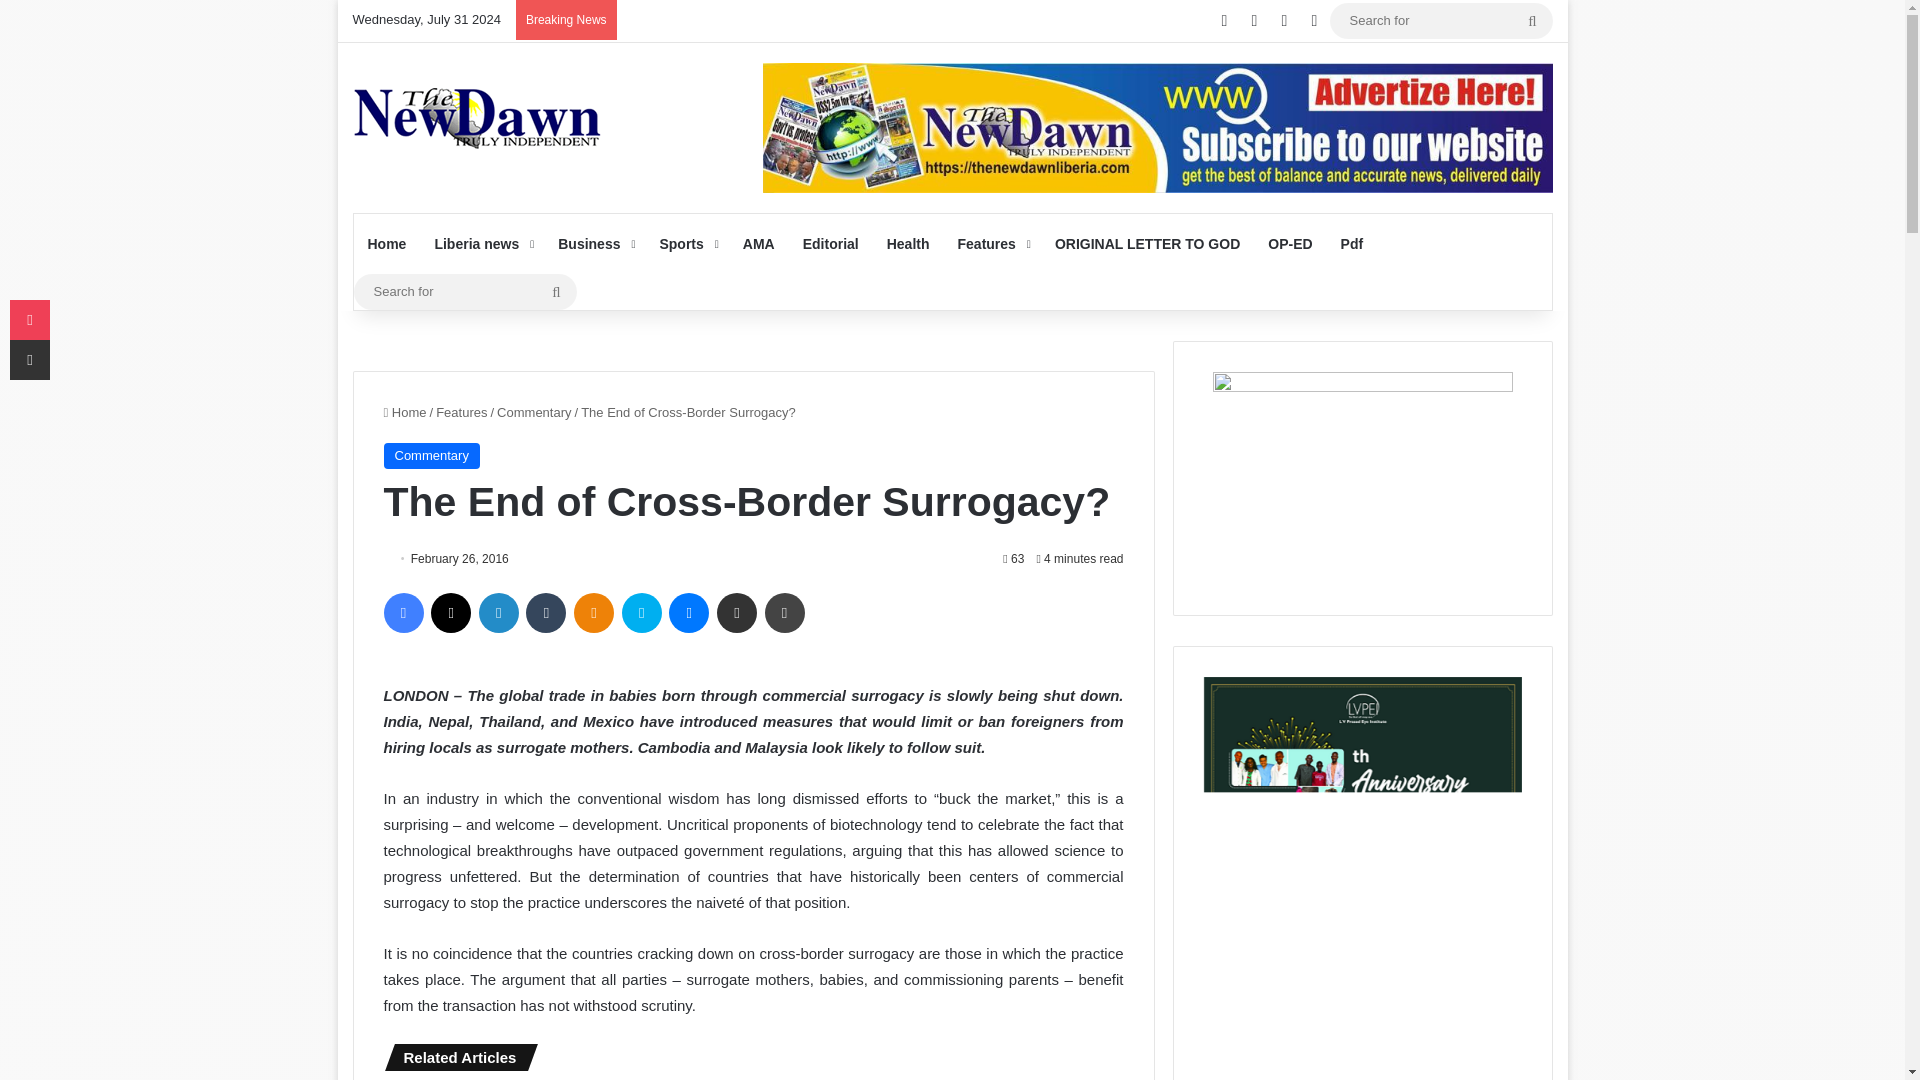  What do you see at coordinates (688, 612) in the screenshot?
I see `Messenger` at bounding box center [688, 612].